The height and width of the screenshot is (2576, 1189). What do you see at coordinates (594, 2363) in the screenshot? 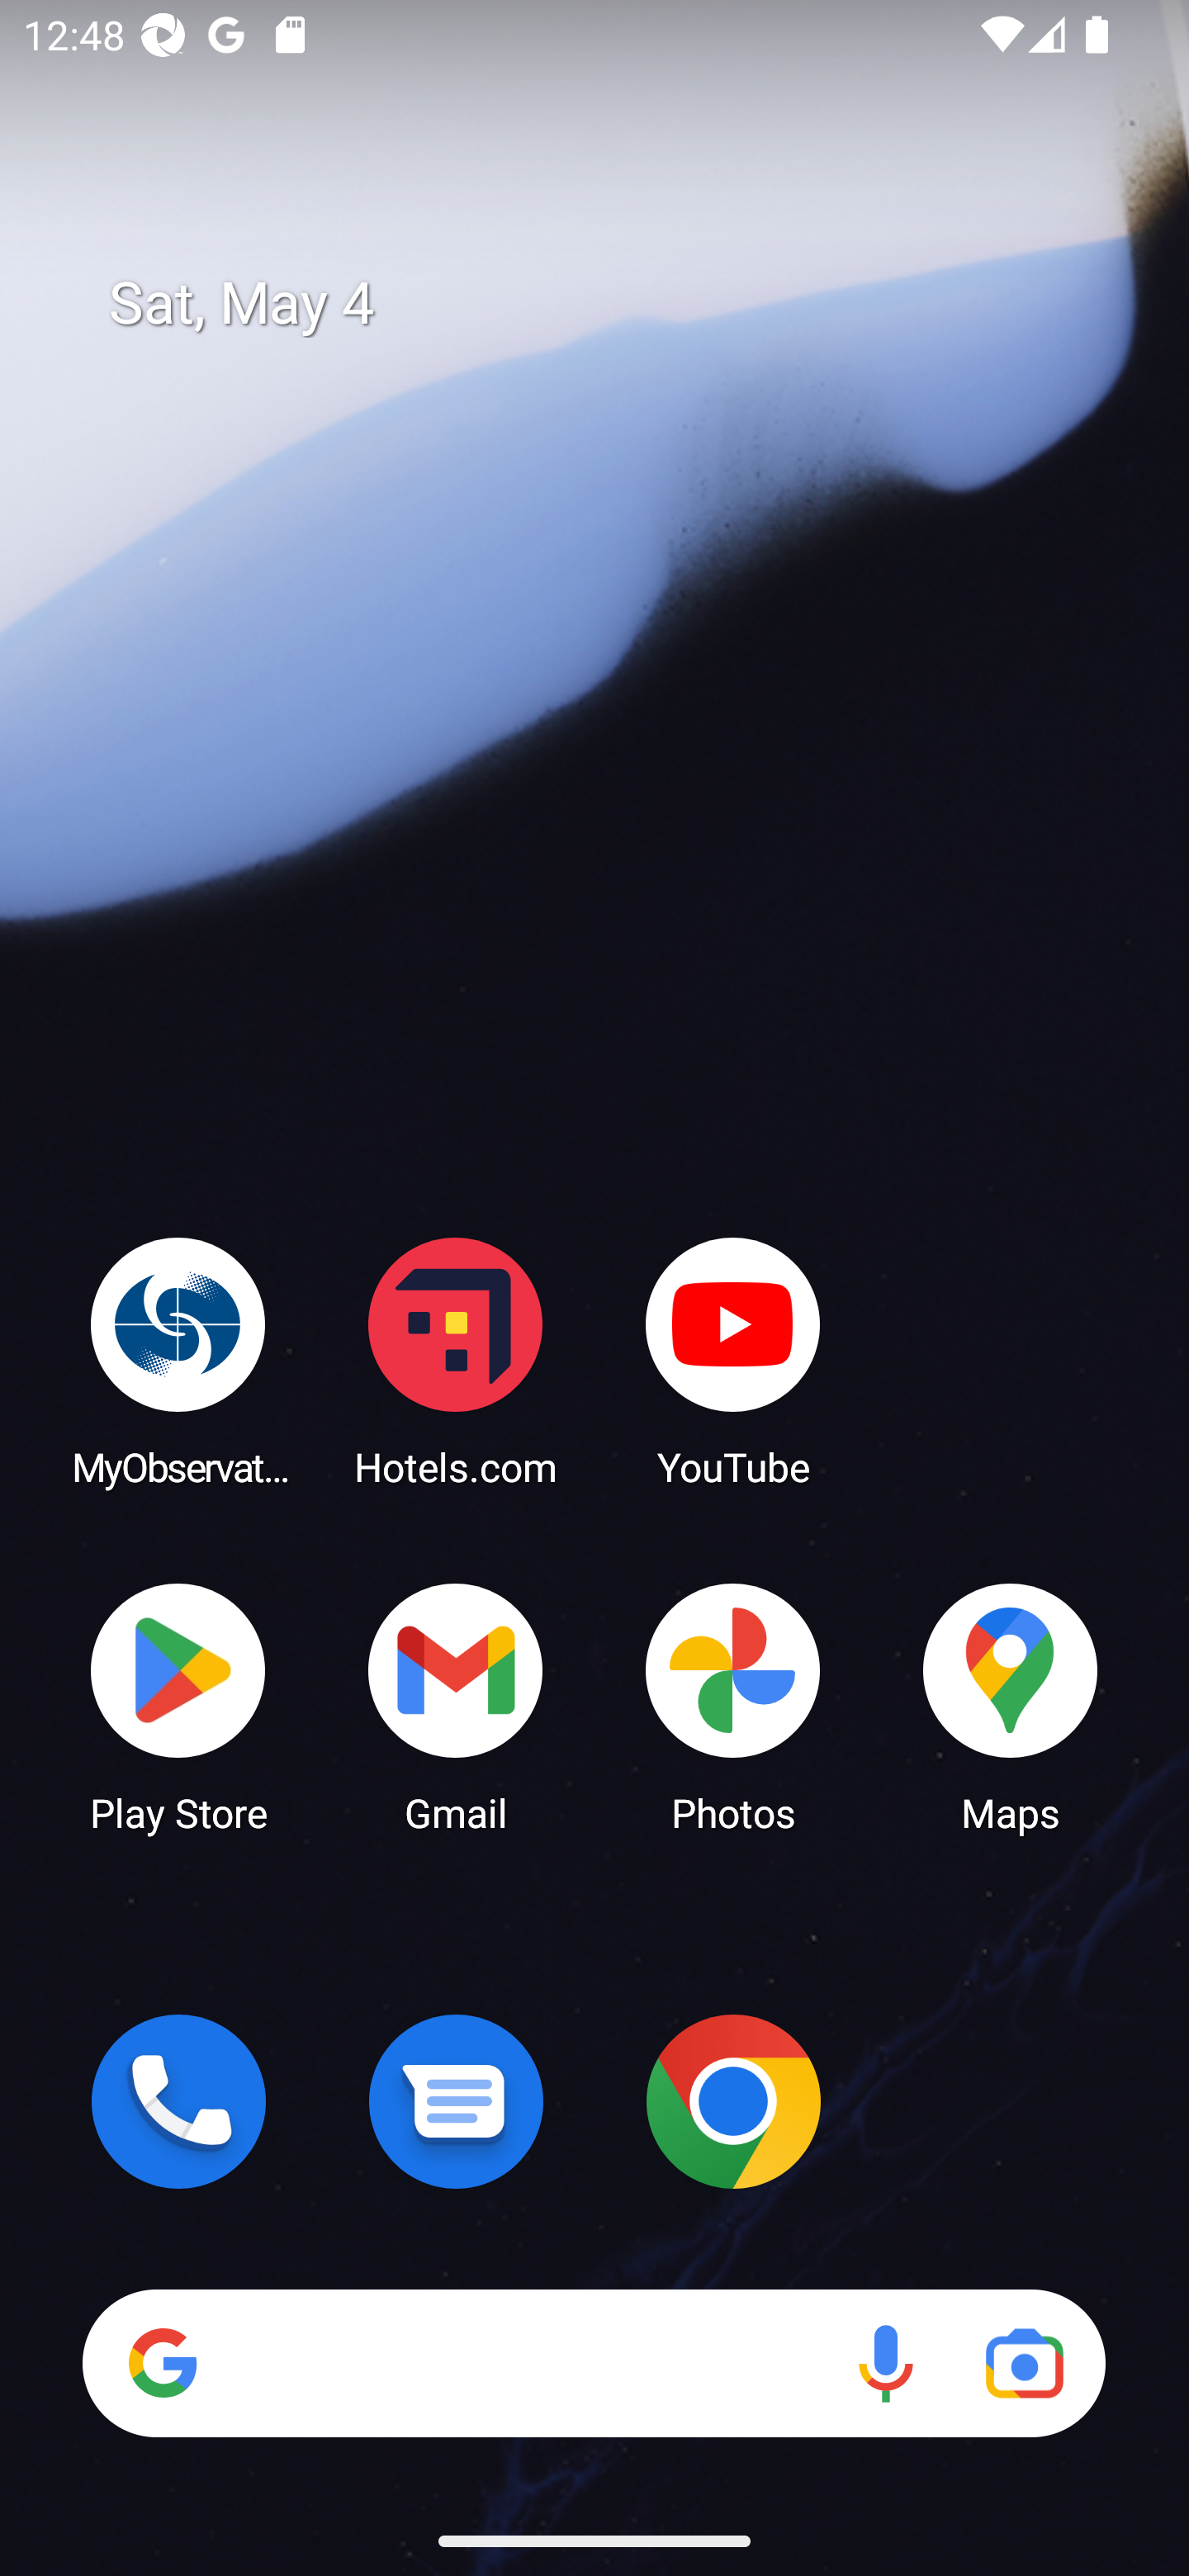
I see `Search Voice search Google Lens` at bounding box center [594, 2363].